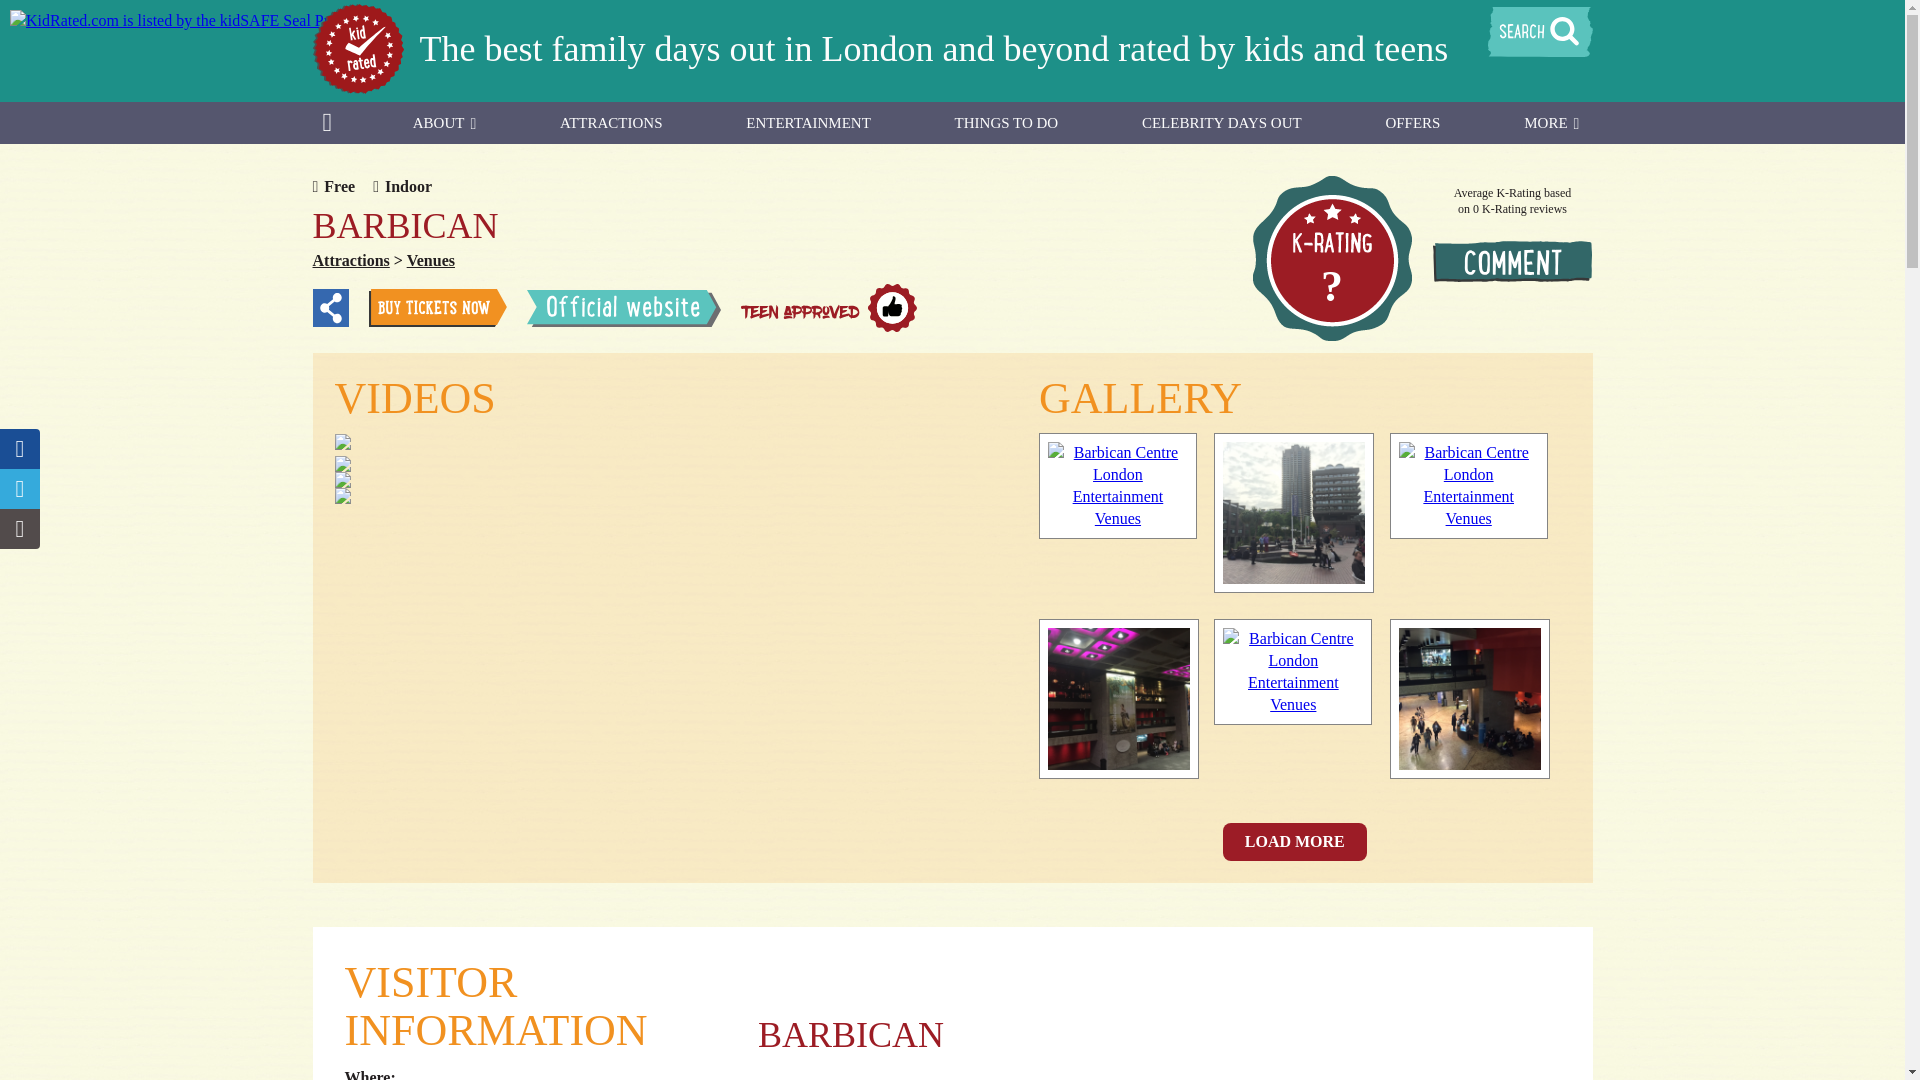 The width and height of the screenshot is (1920, 1080). Describe the element at coordinates (1000, 112) in the screenshot. I see `Skip to content` at that location.